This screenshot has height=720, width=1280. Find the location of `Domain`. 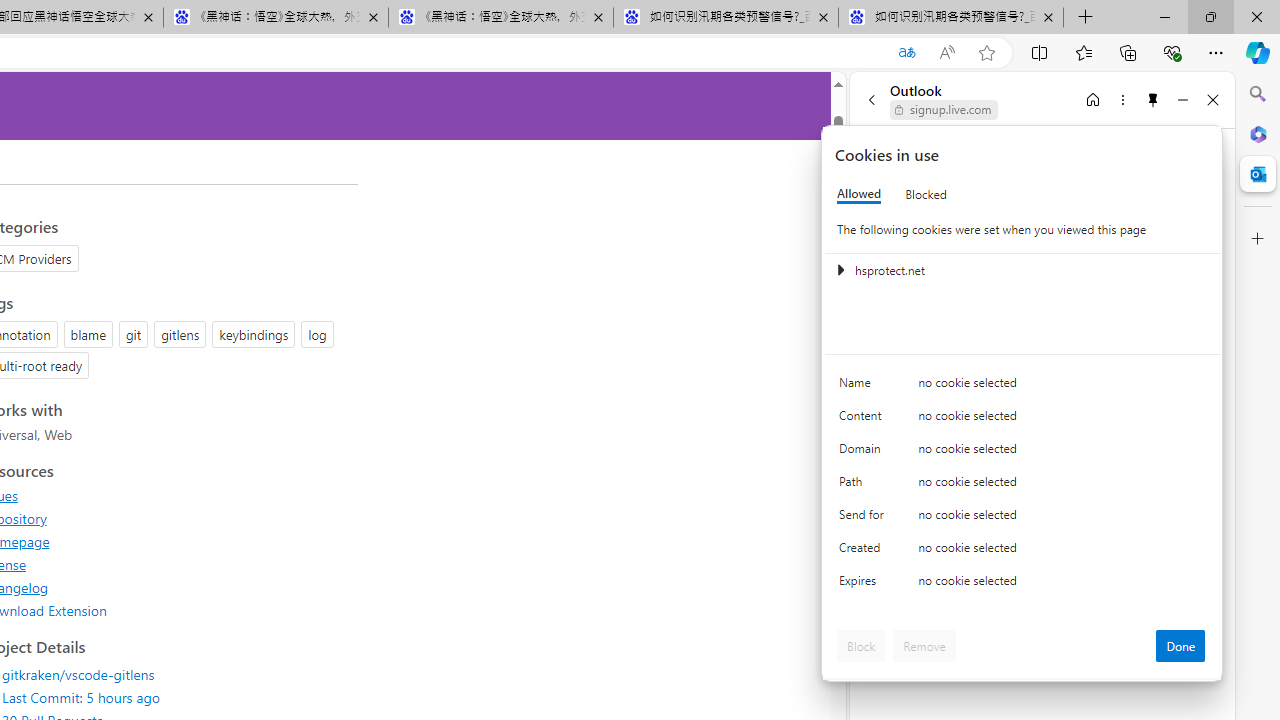

Domain is located at coordinates (864, 452).